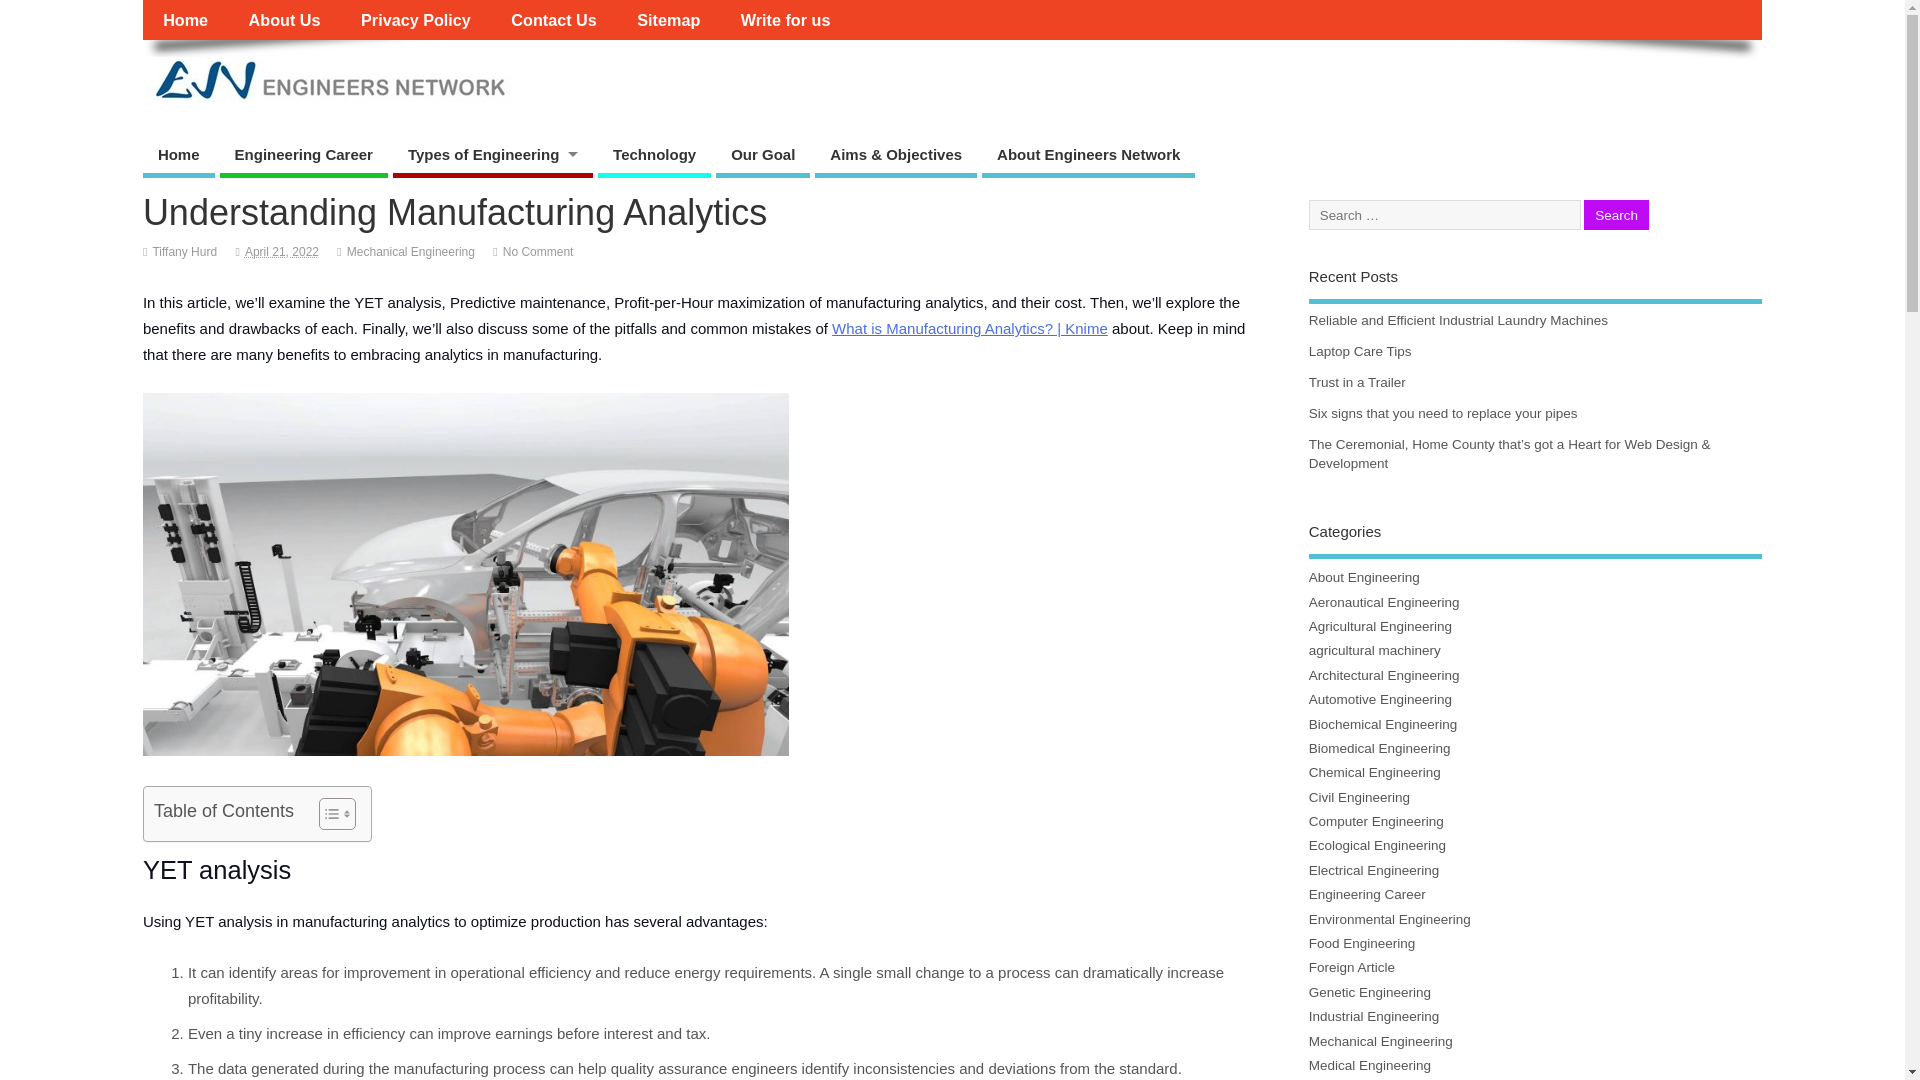  Describe the element at coordinates (1088, 158) in the screenshot. I see `About Engineers Network` at that location.